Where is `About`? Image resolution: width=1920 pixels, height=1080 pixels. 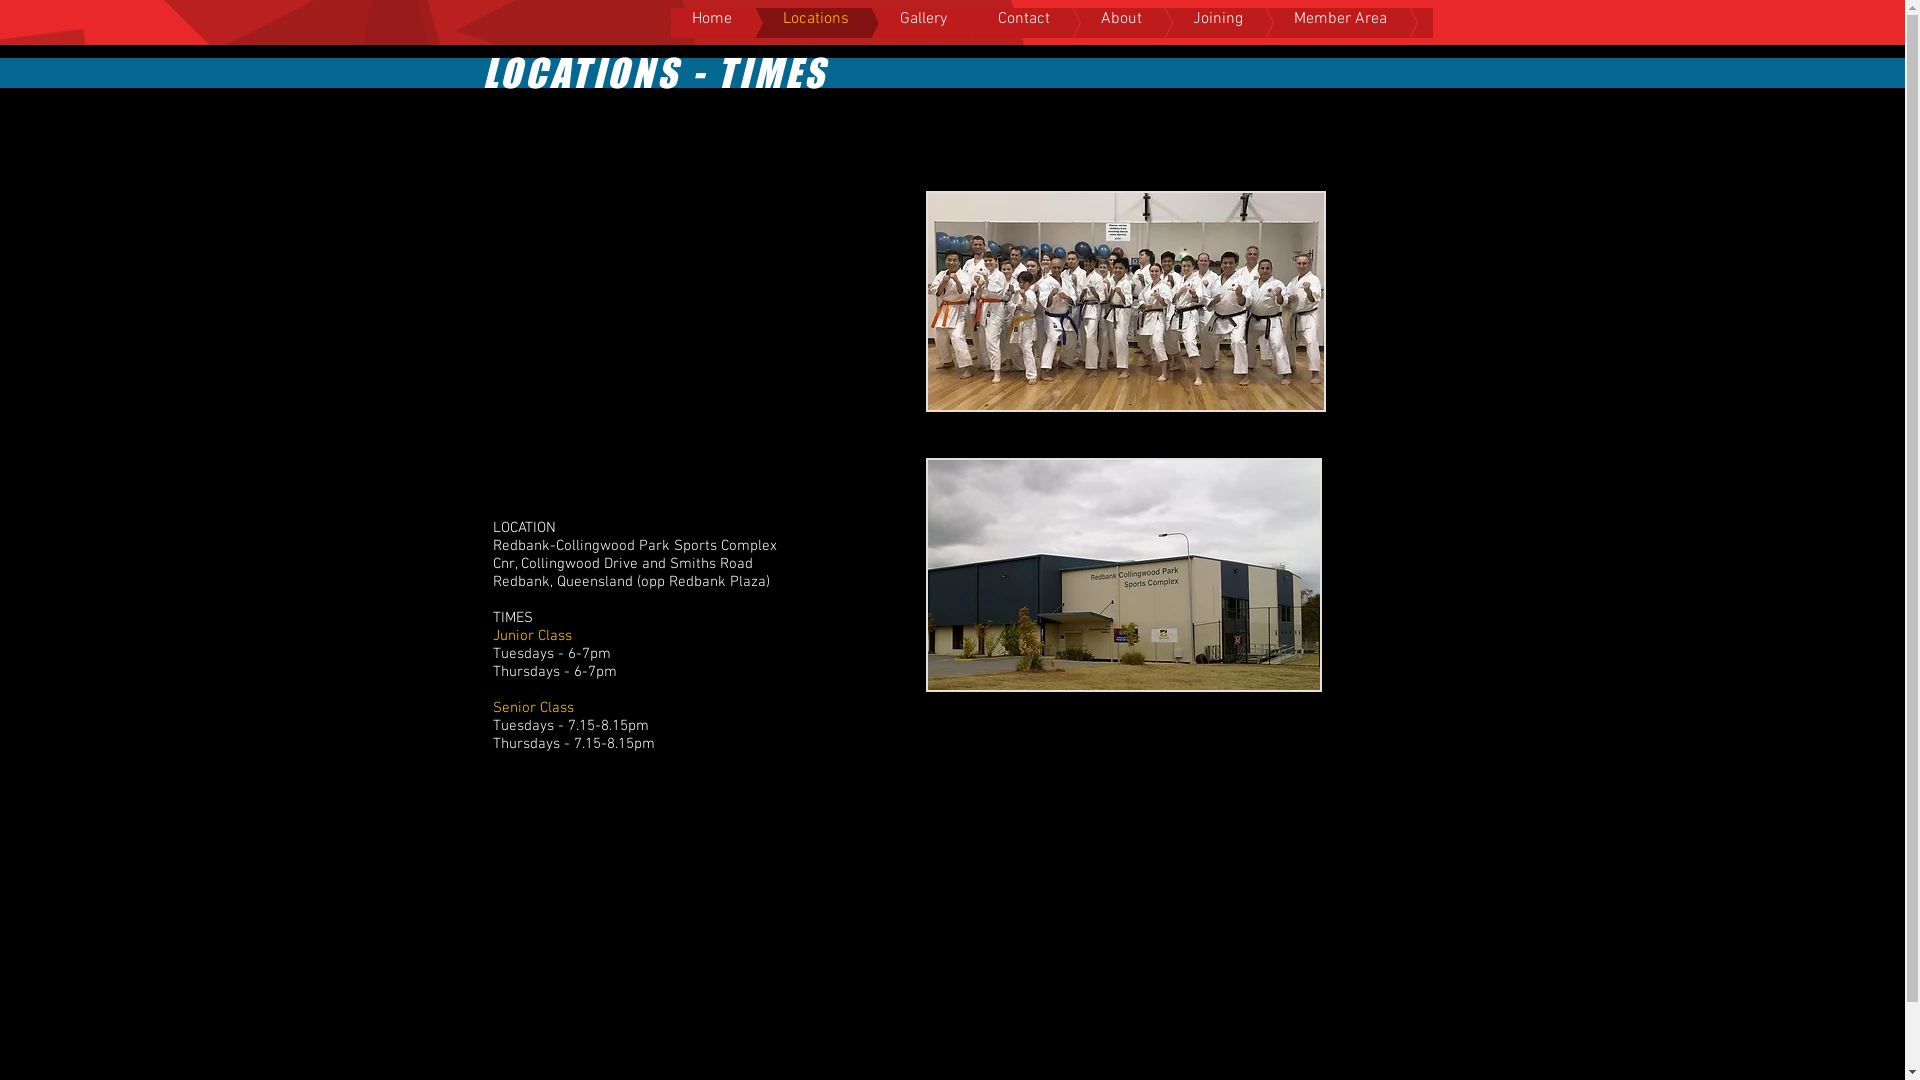 About is located at coordinates (1090, 23).